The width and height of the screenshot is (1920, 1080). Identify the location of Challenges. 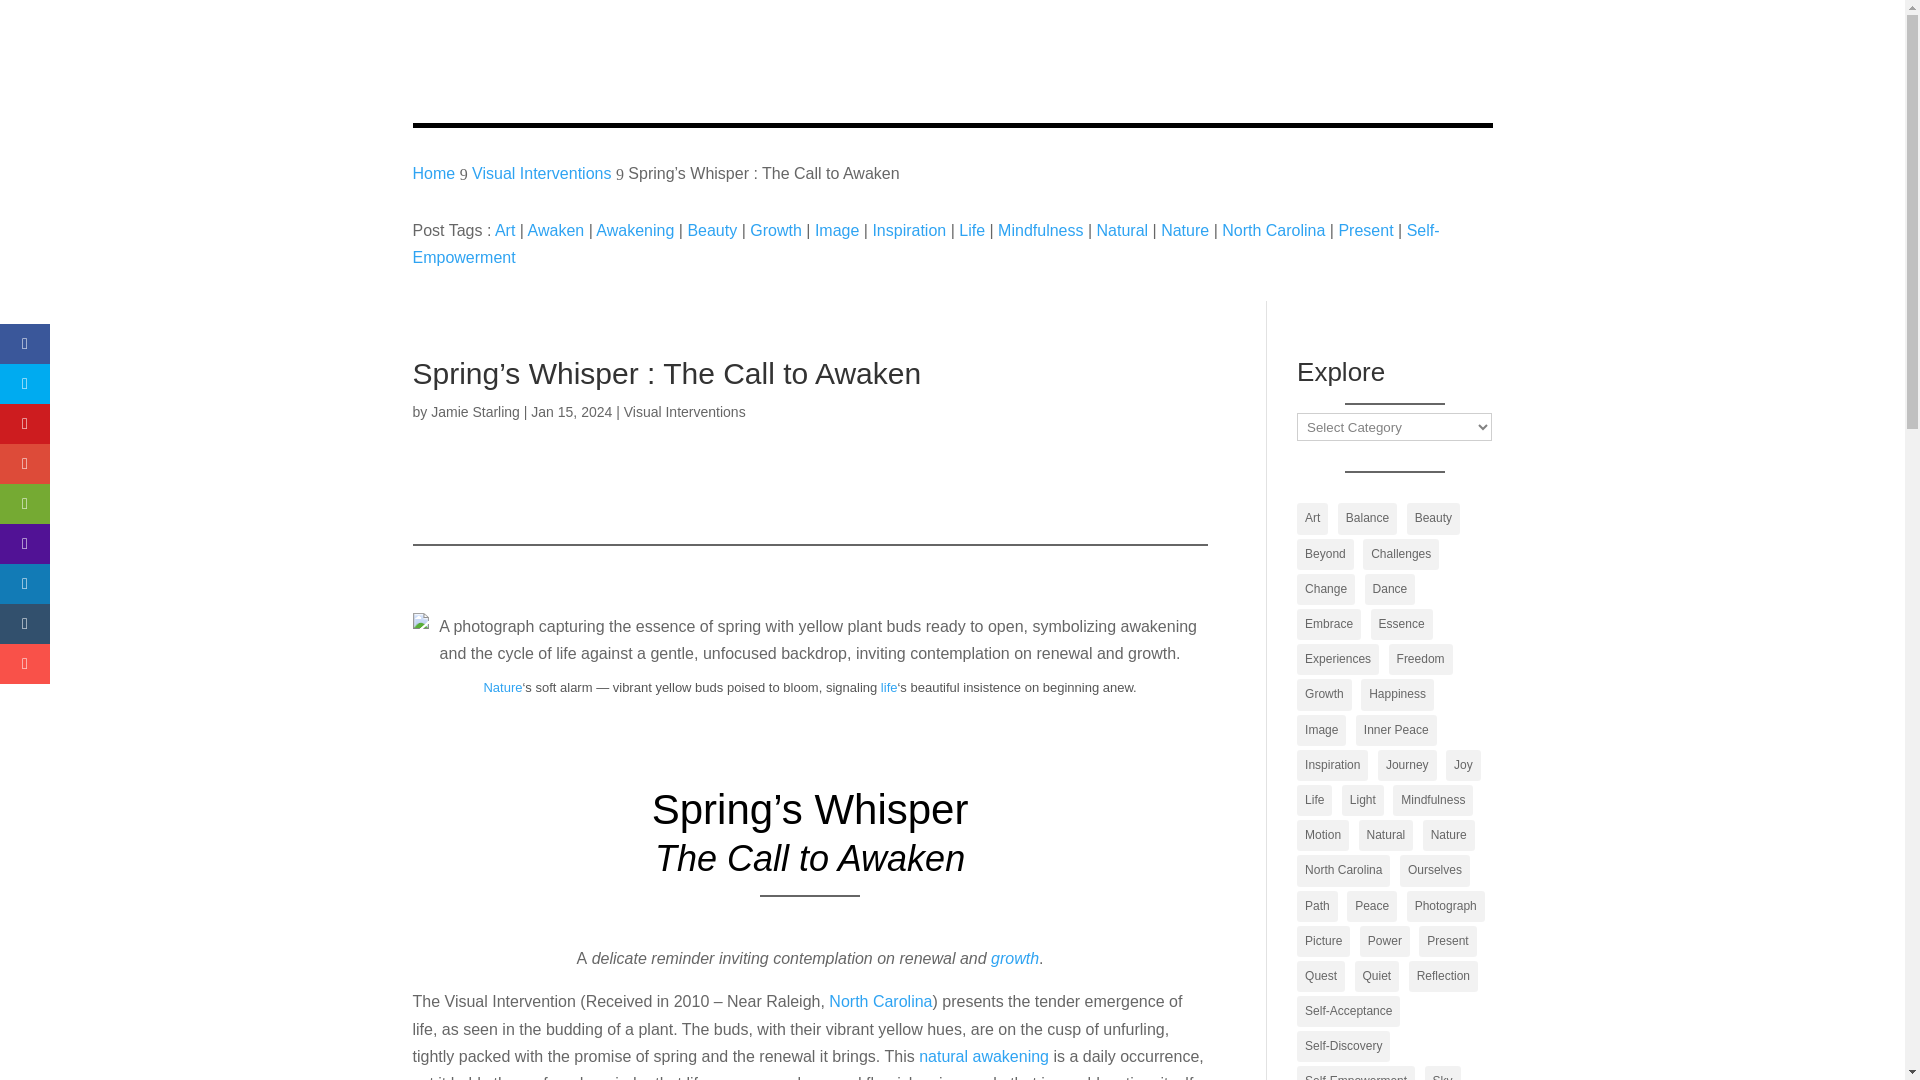
(1400, 554).